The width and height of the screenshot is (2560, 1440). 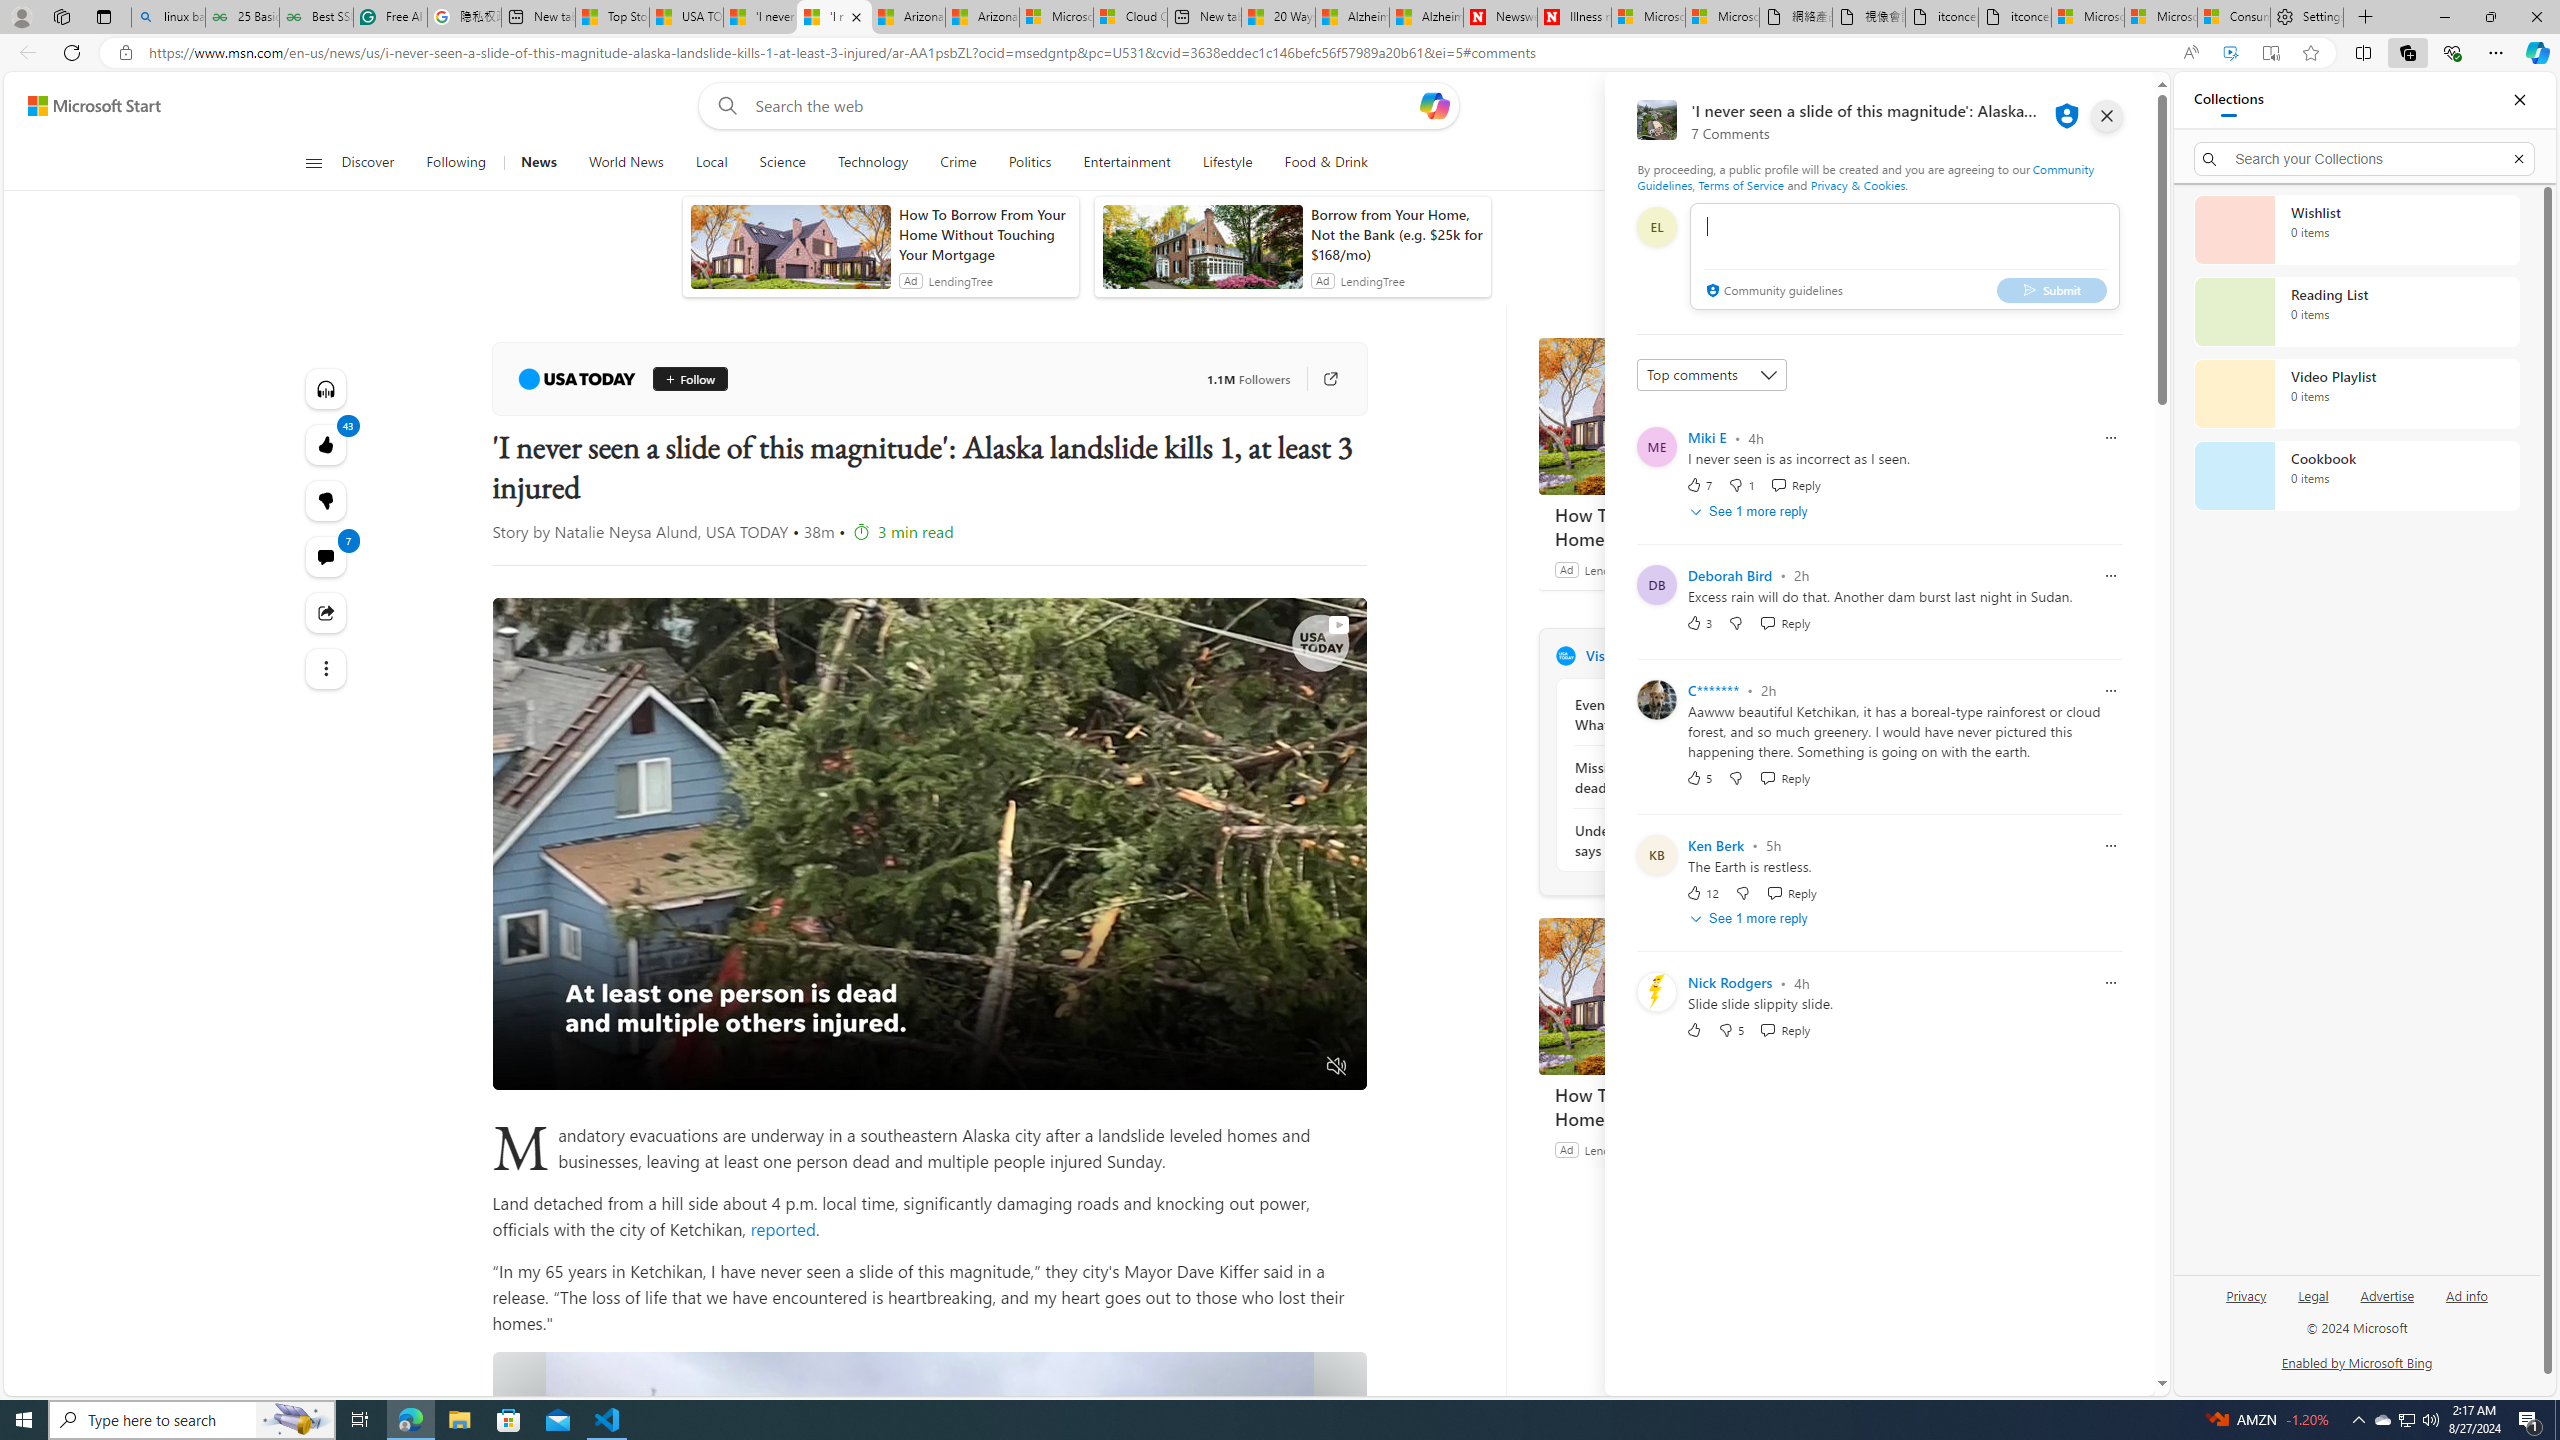 I want to click on Newsweek - News, Analysis, Politics, Business, Technology, so click(x=1500, y=17).